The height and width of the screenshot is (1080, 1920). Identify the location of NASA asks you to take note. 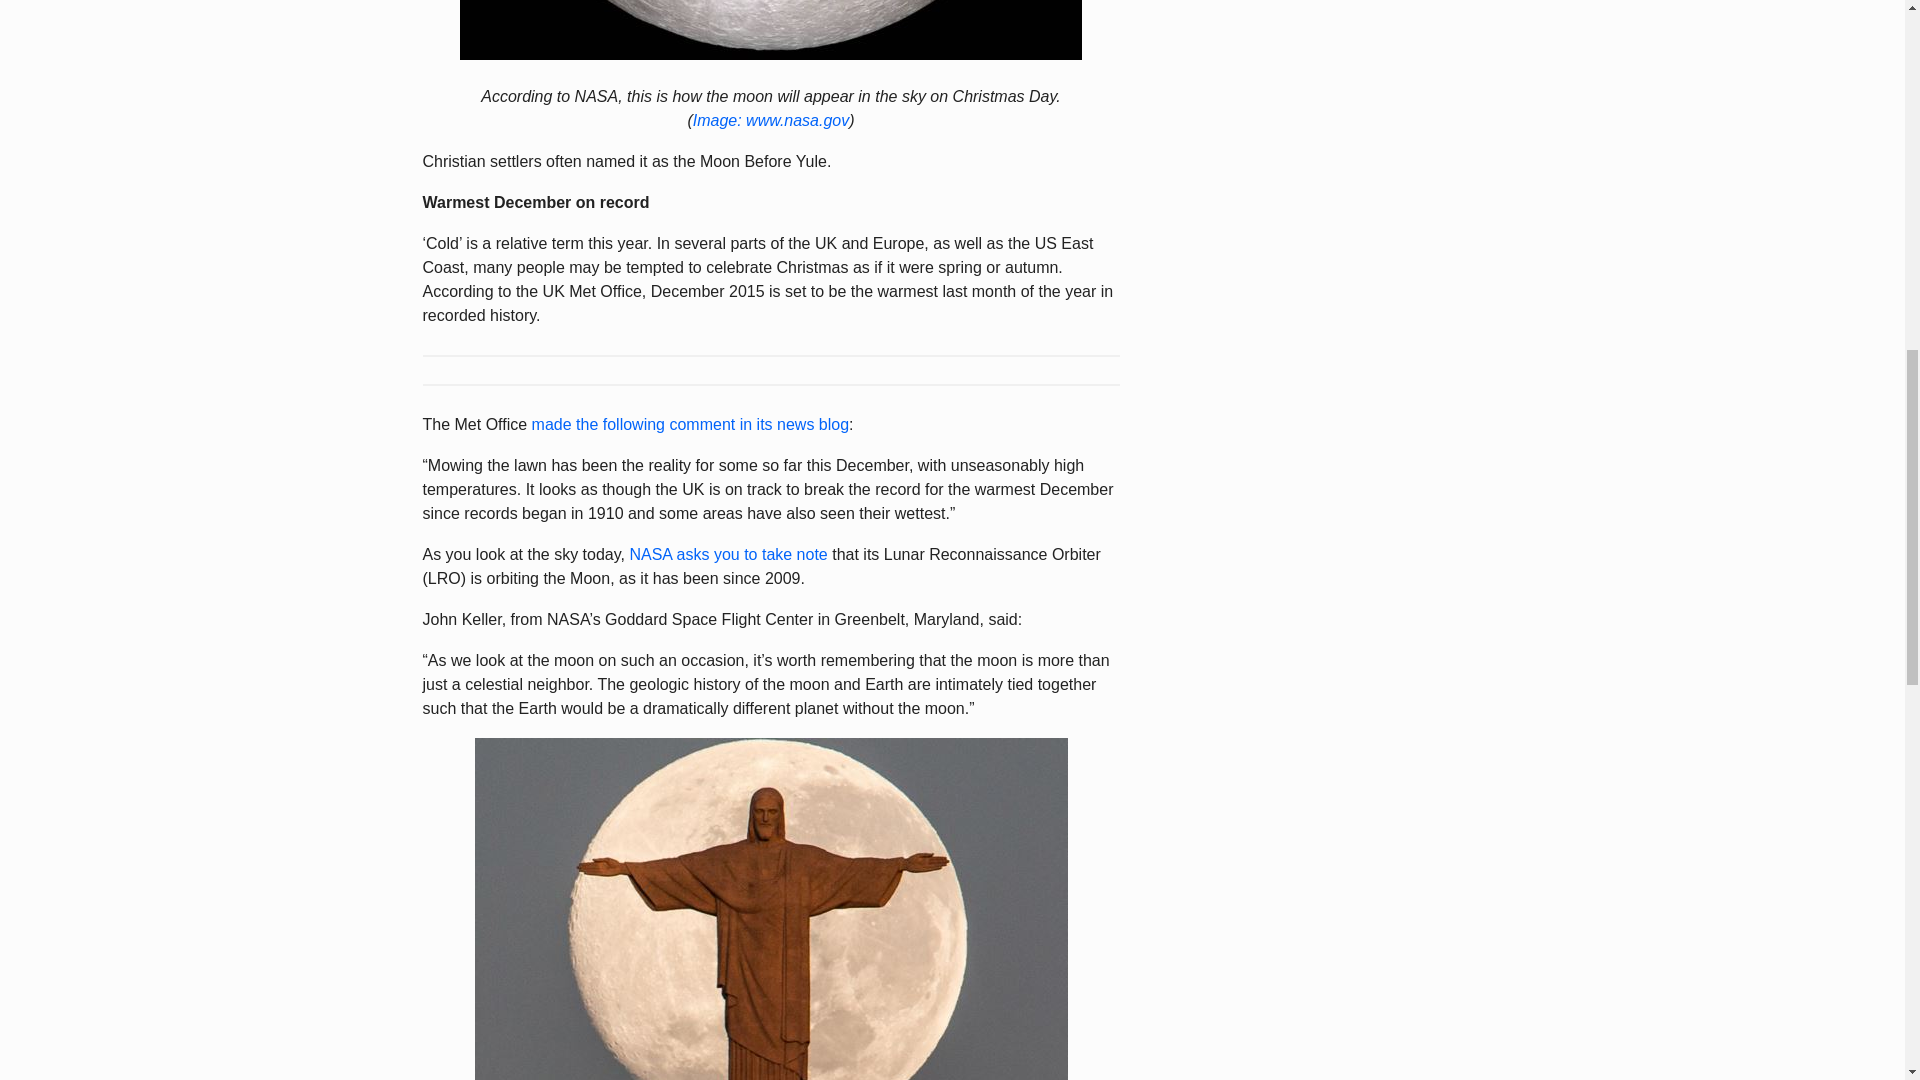
(728, 554).